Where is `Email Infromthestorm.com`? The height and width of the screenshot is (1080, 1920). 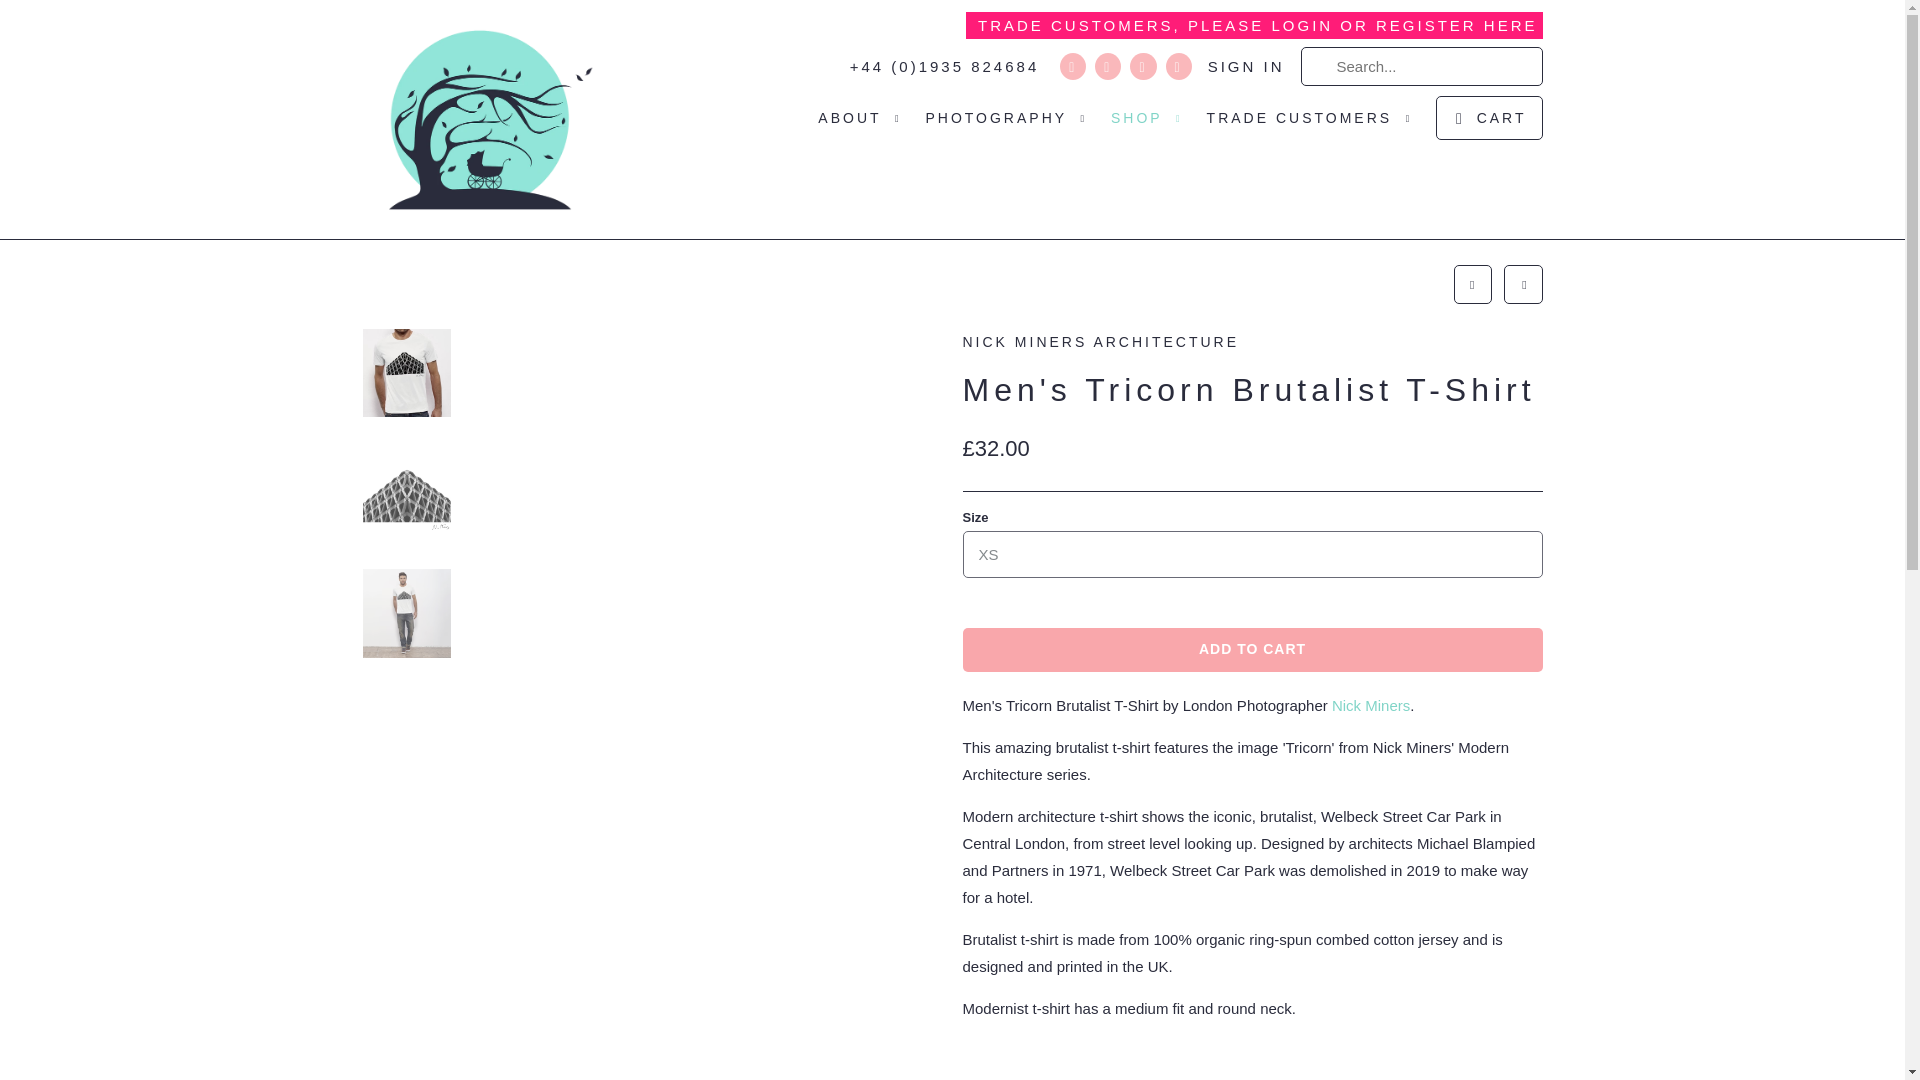
Email Infromthestorm.com is located at coordinates (1178, 66).